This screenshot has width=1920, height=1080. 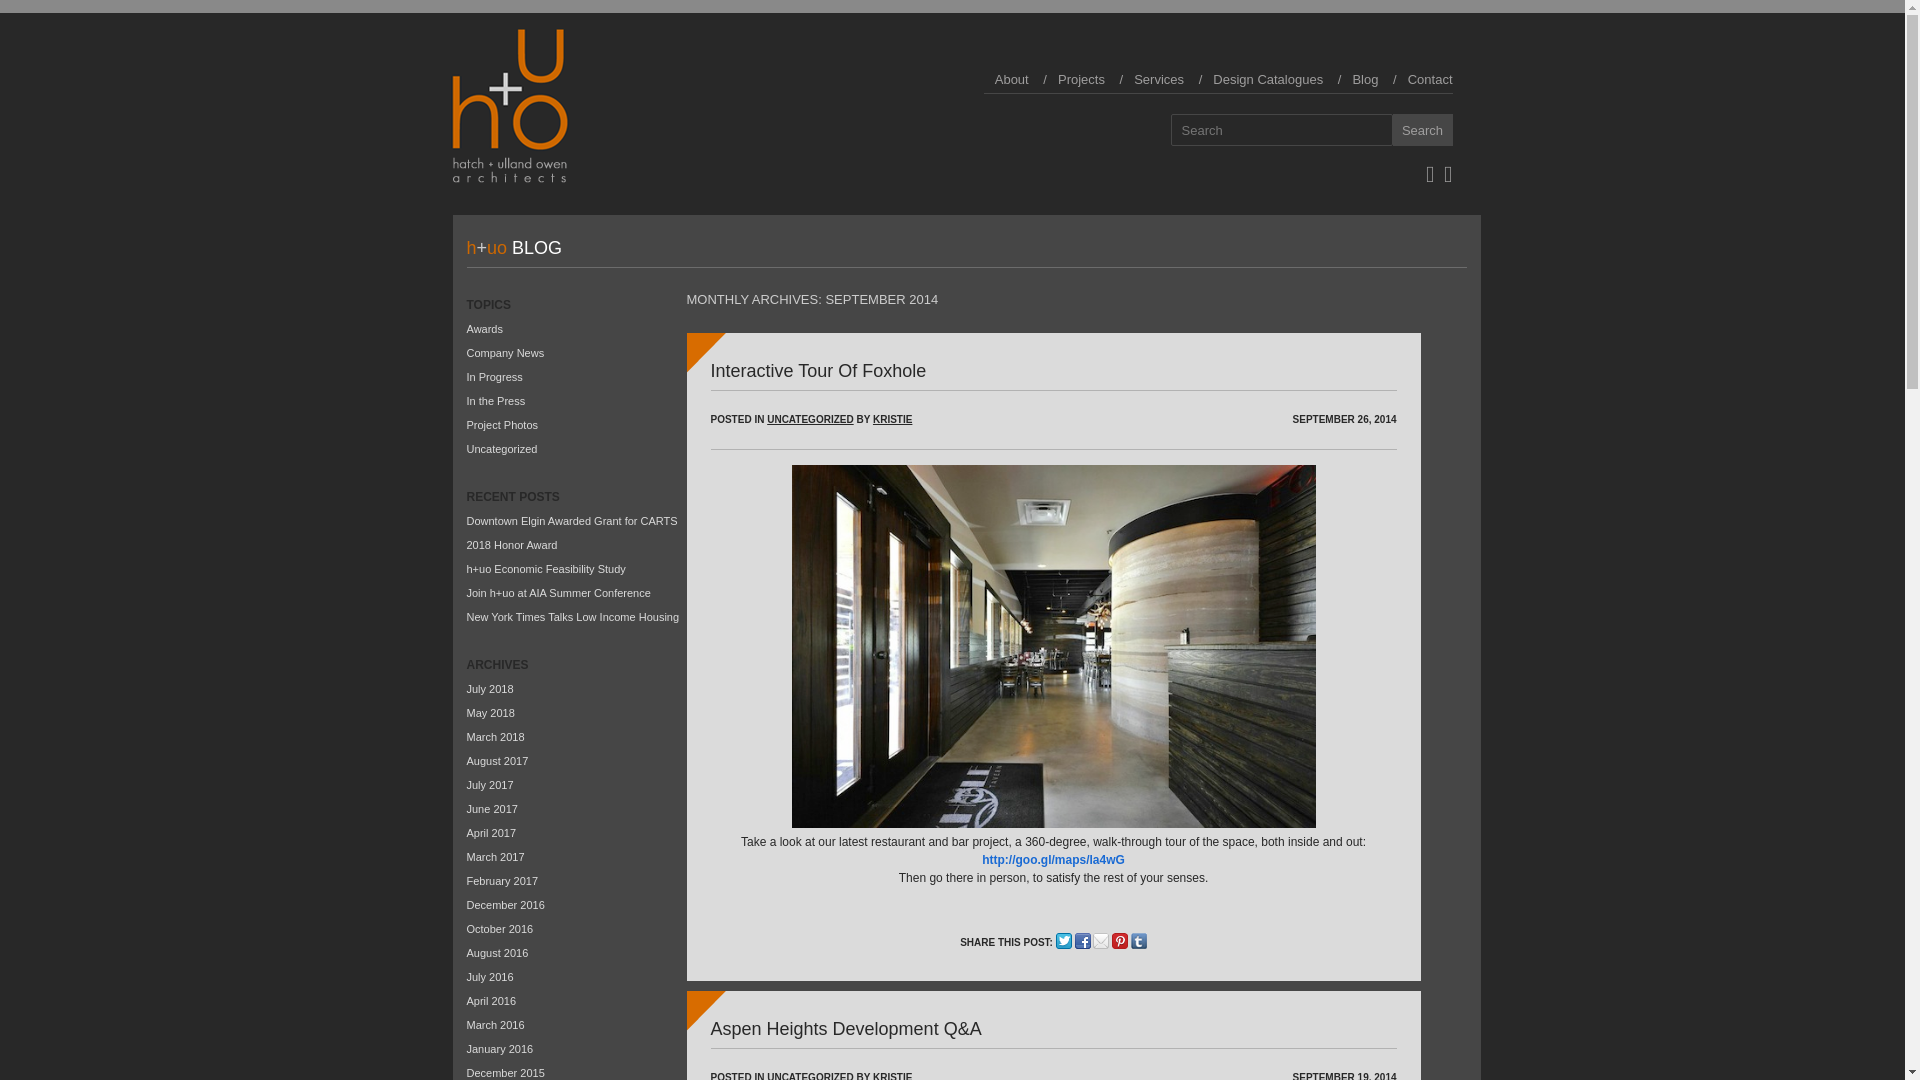 What do you see at coordinates (495, 856) in the screenshot?
I see `March 2017` at bounding box center [495, 856].